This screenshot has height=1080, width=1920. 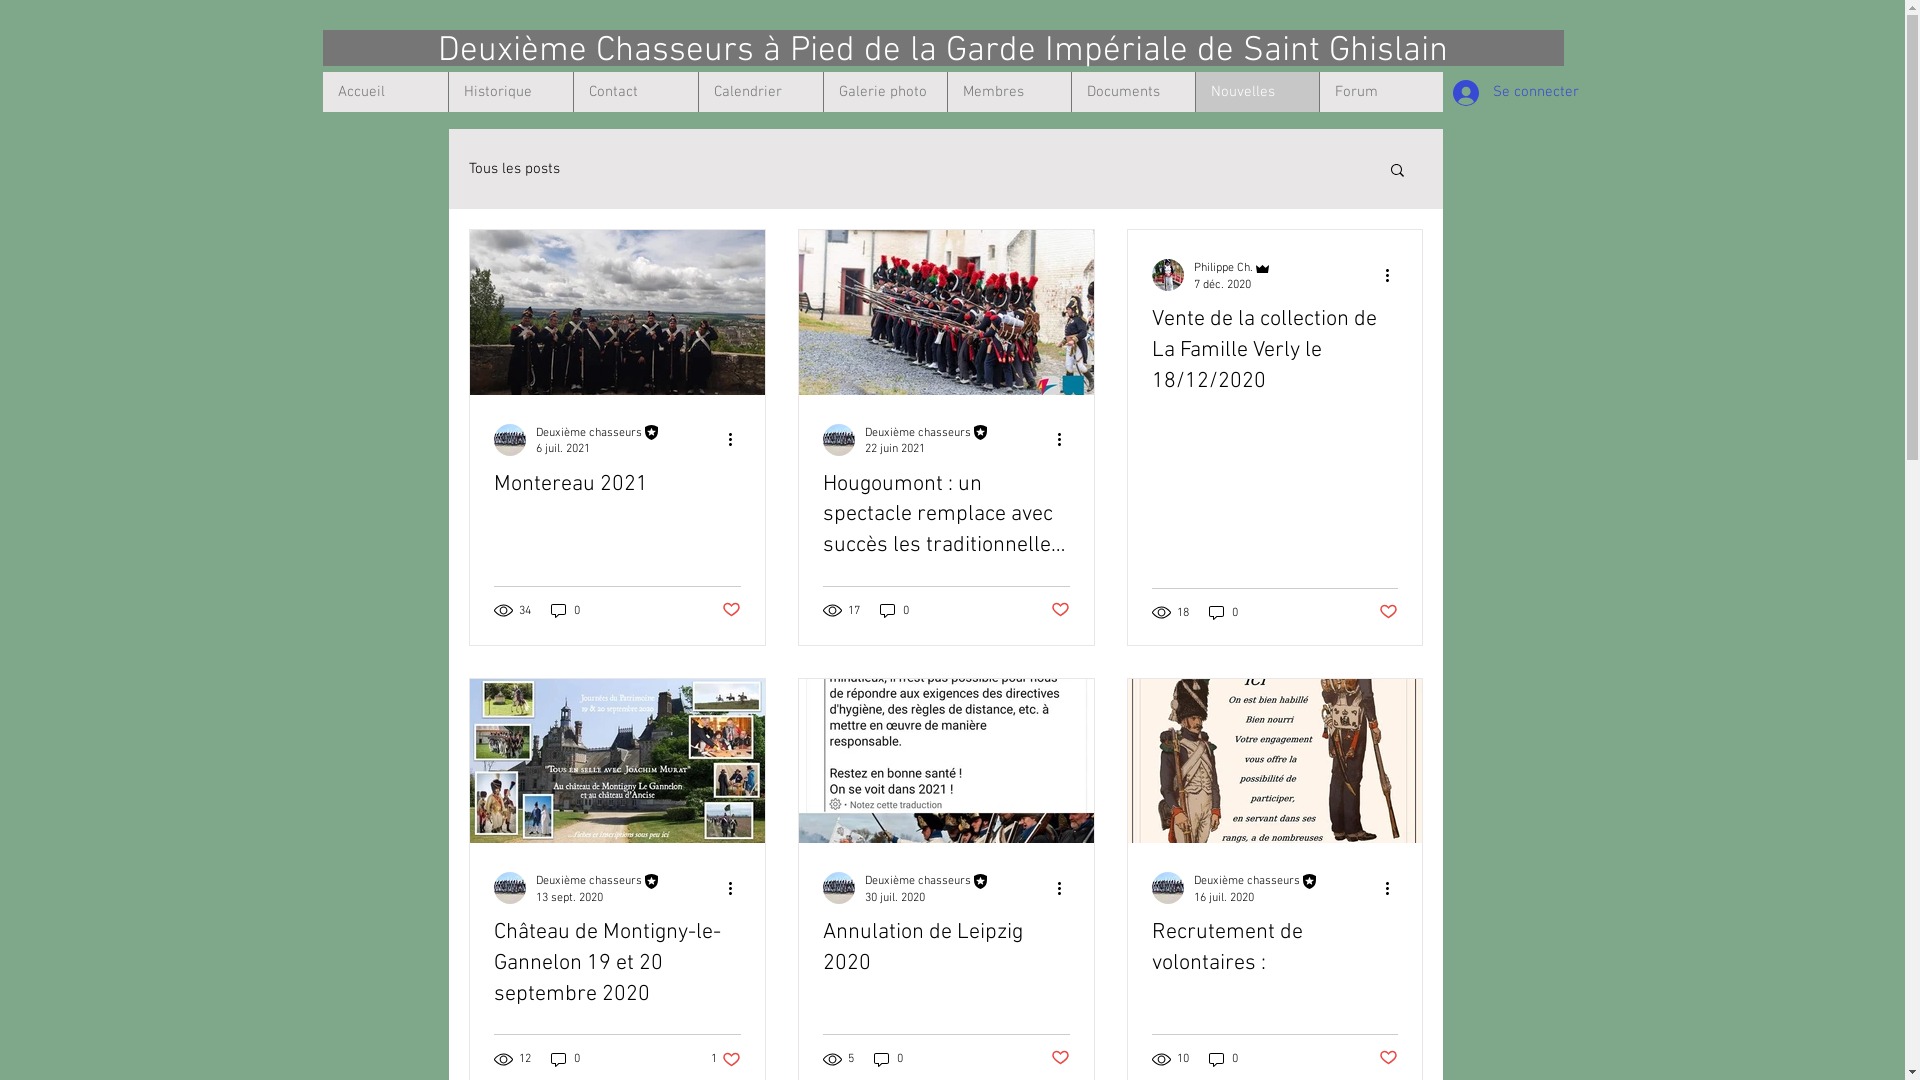 I want to click on 0, so click(x=1222, y=1060).